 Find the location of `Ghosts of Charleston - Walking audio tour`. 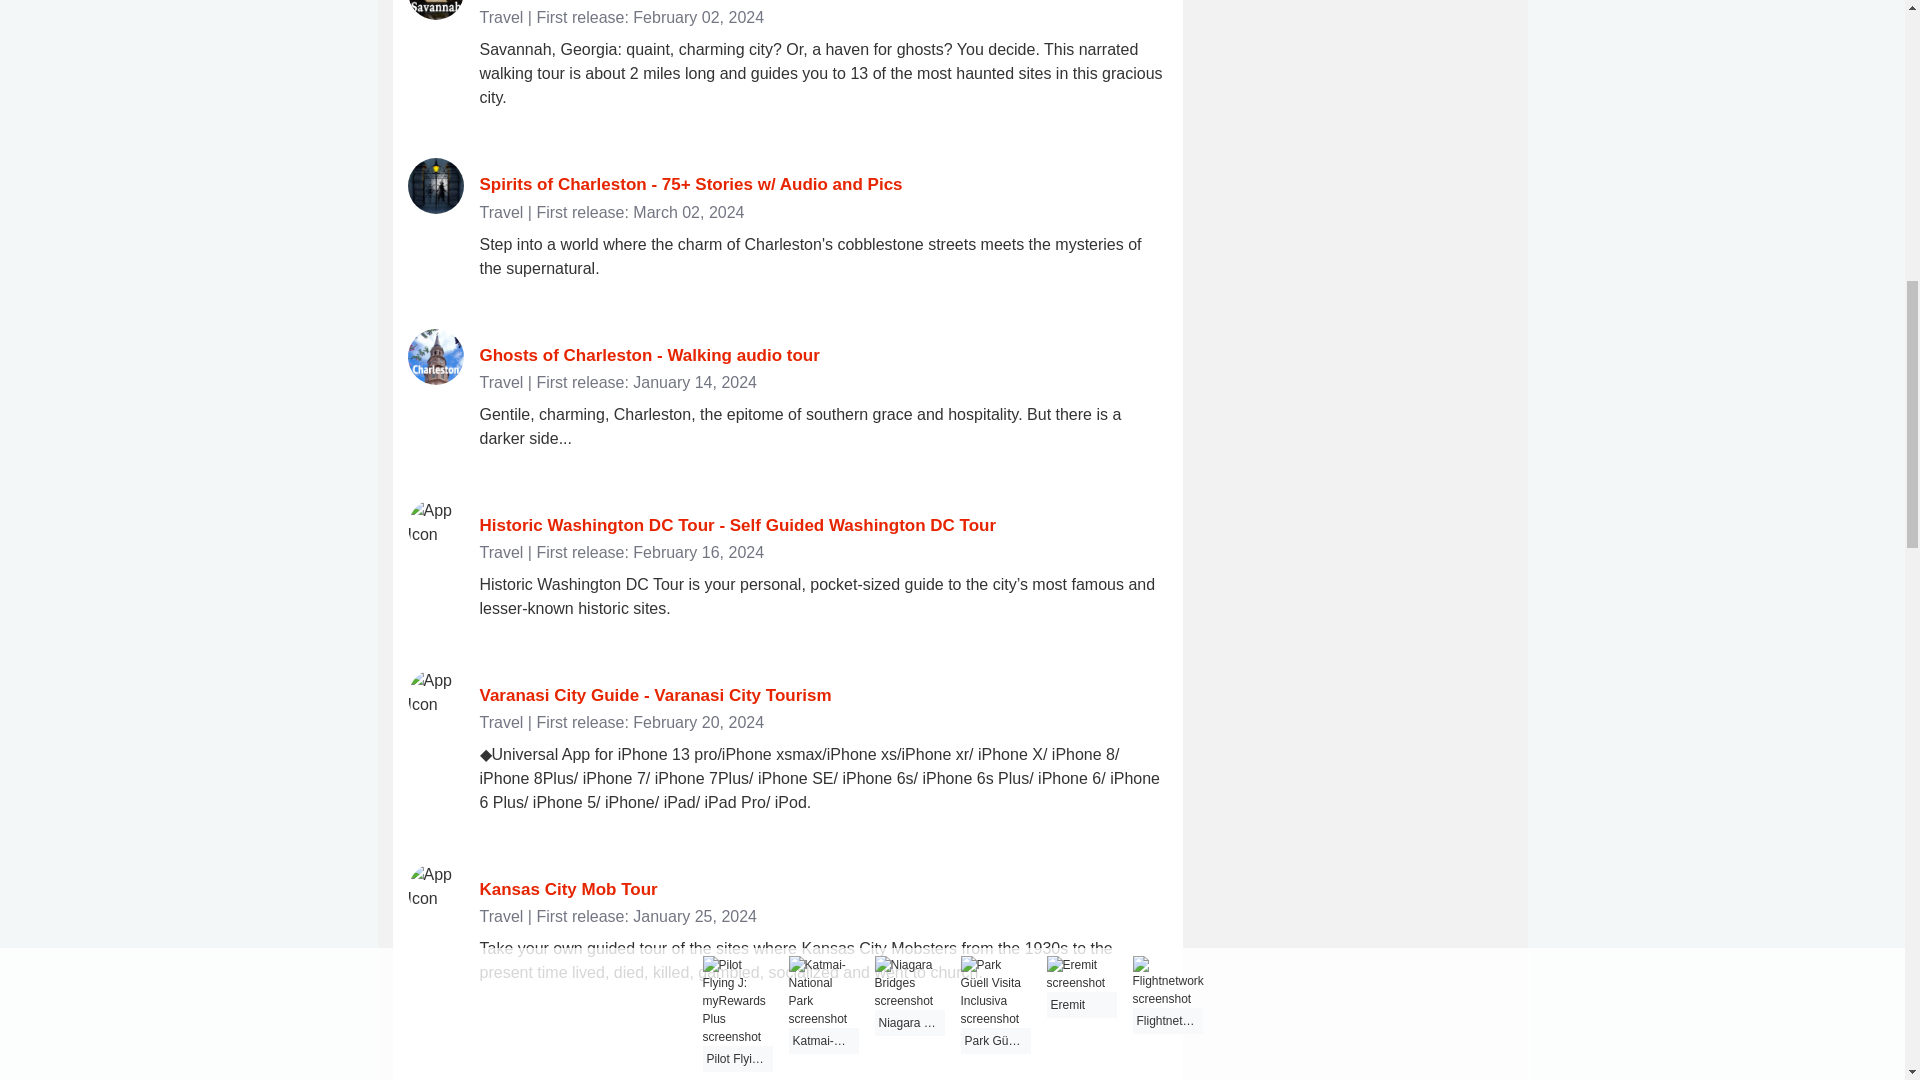

Ghosts of Charleston - Walking audio tour is located at coordinates (650, 355).